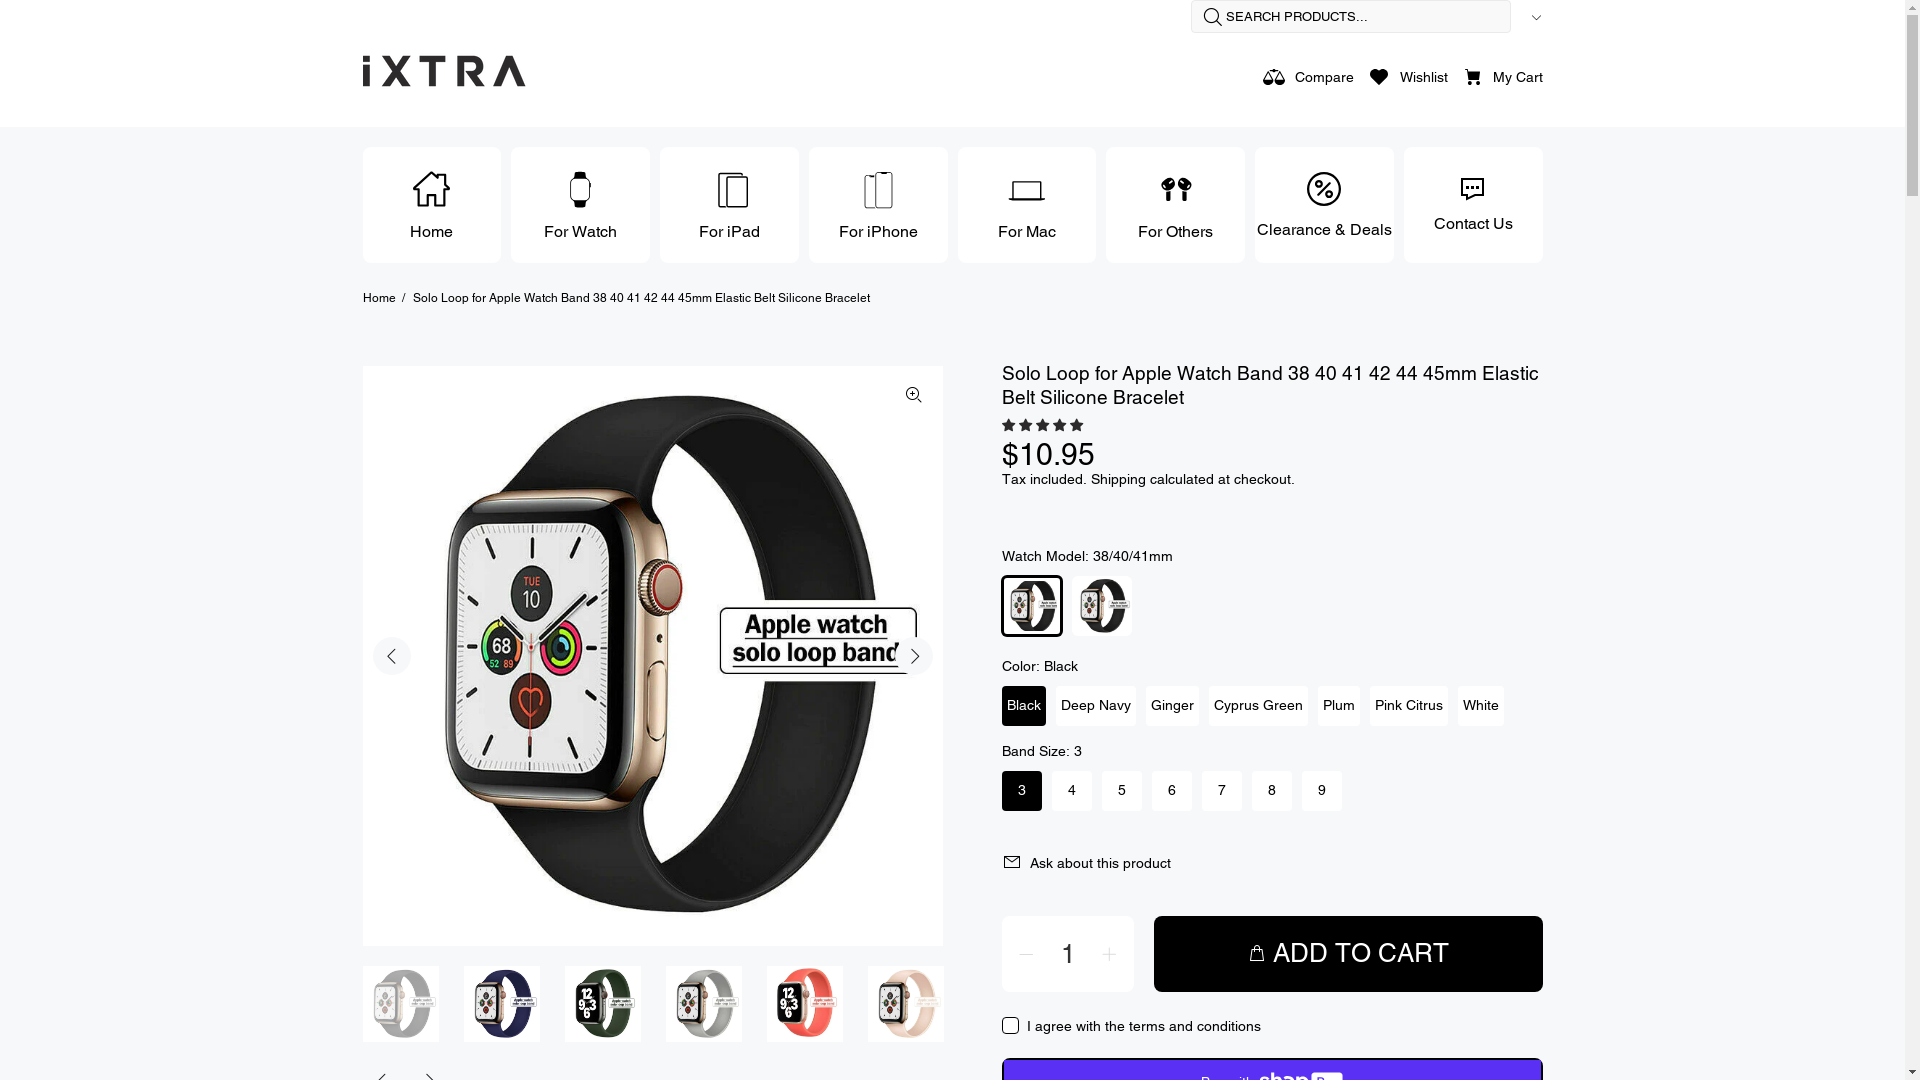 This screenshot has width=1920, height=1080. Describe the element at coordinates (1122, 791) in the screenshot. I see `5` at that location.